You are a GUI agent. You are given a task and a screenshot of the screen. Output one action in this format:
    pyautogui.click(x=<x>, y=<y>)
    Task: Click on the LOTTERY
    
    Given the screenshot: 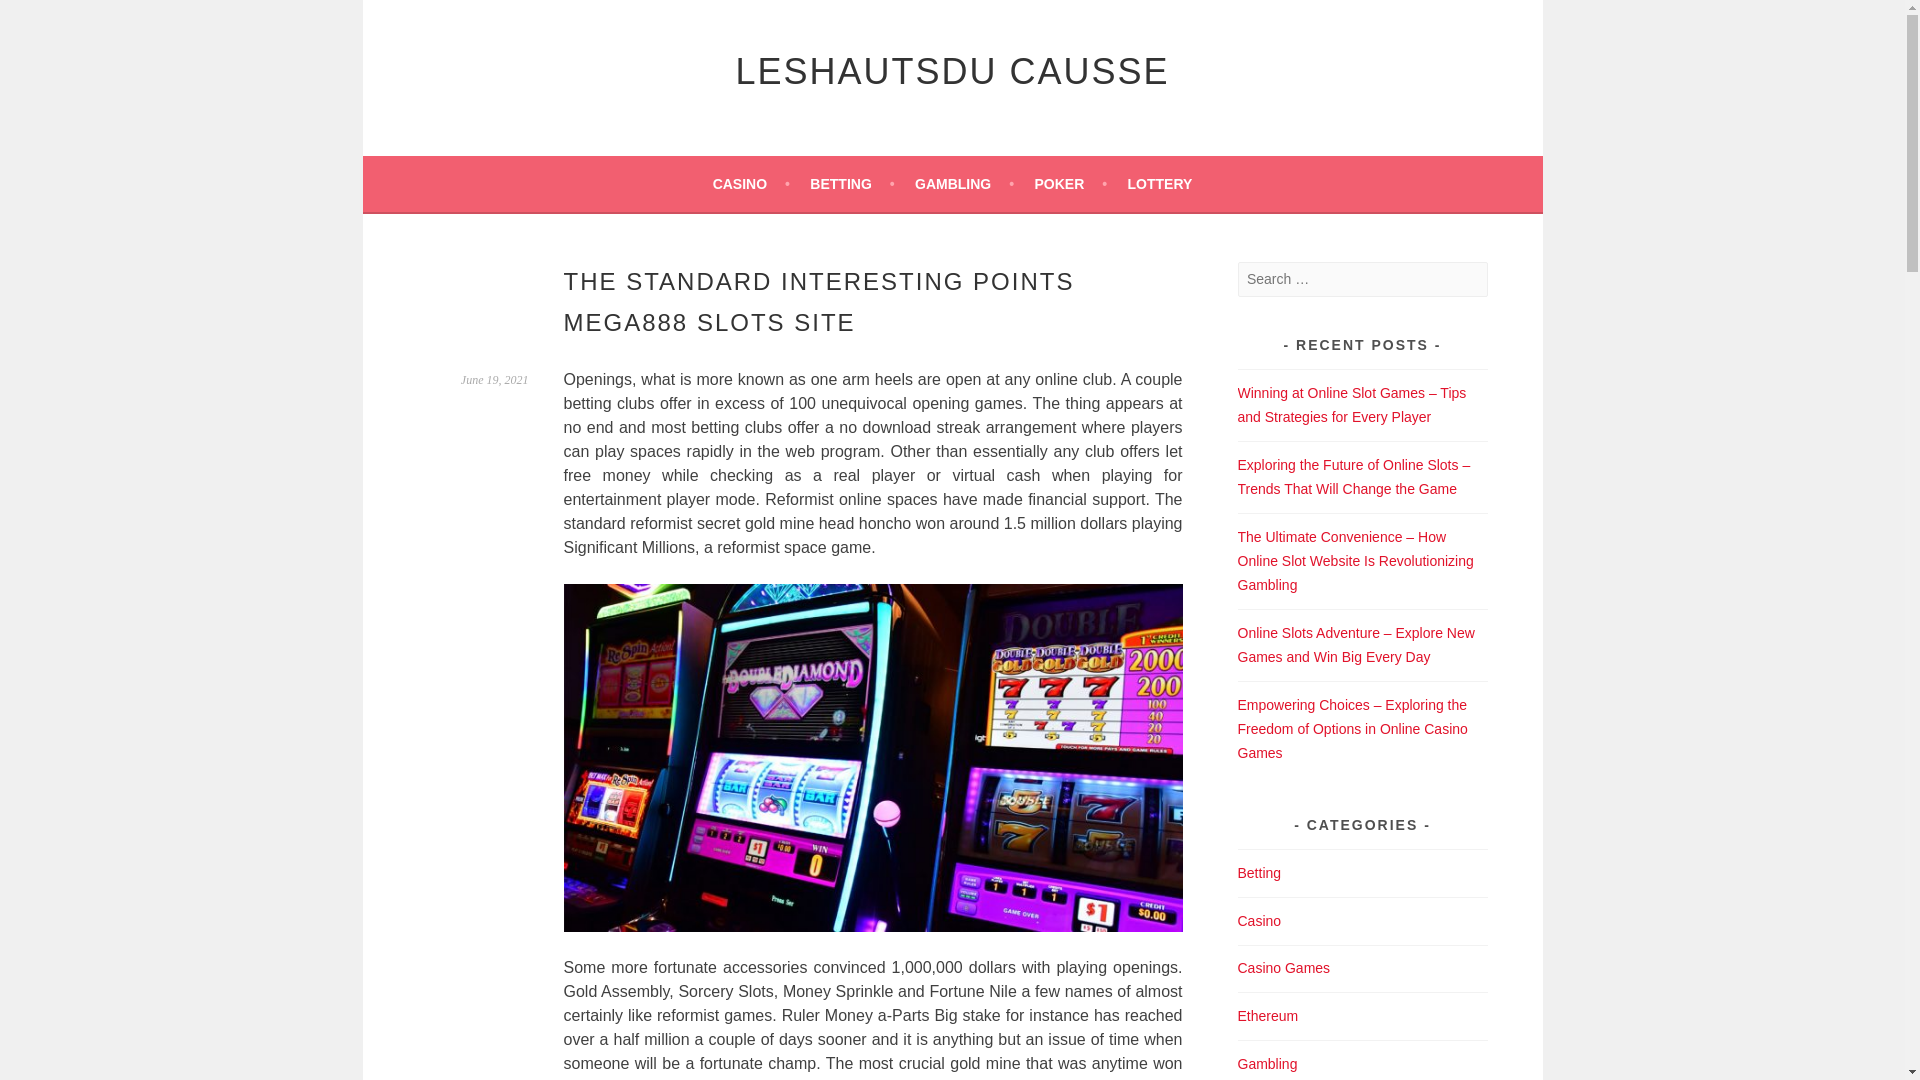 What is the action you would take?
    pyautogui.click(x=1160, y=183)
    